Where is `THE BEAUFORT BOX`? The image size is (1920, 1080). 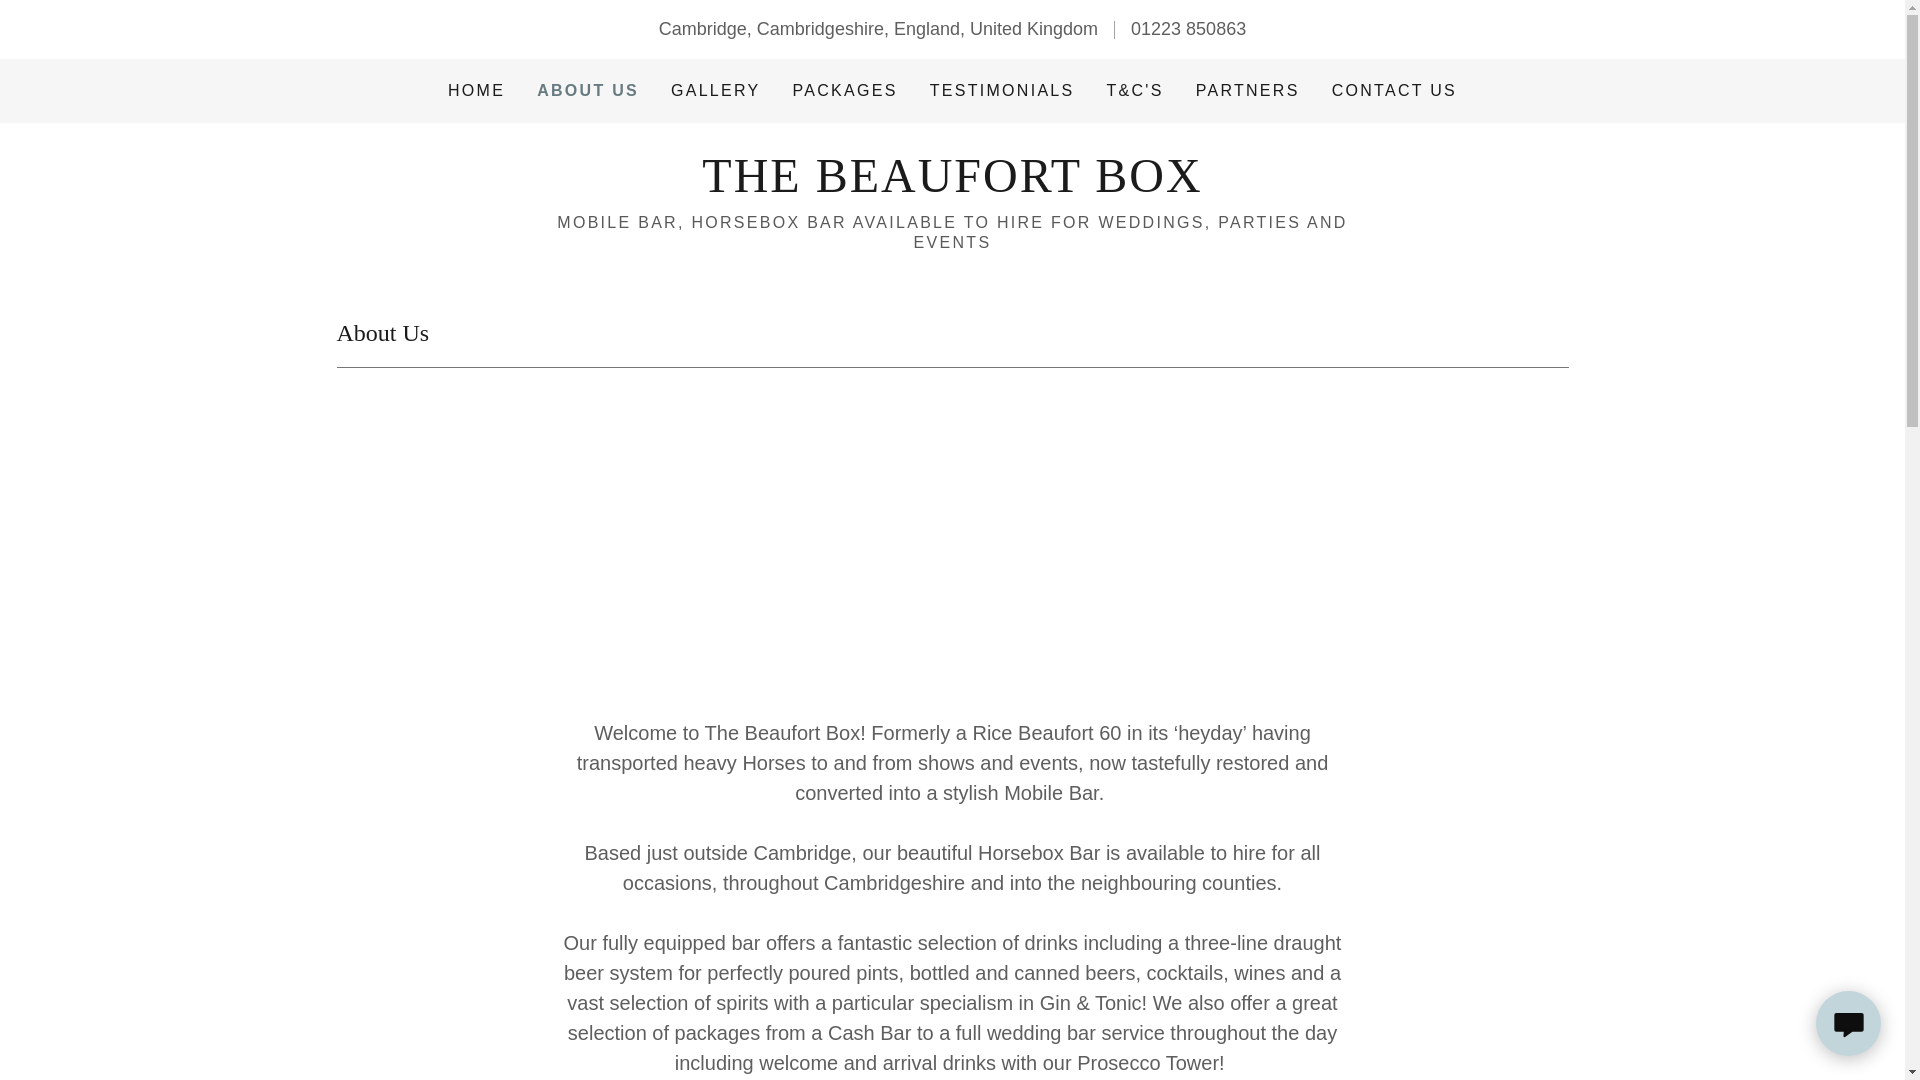
THE BEAUFORT BOX is located at coordinates (952, 186).